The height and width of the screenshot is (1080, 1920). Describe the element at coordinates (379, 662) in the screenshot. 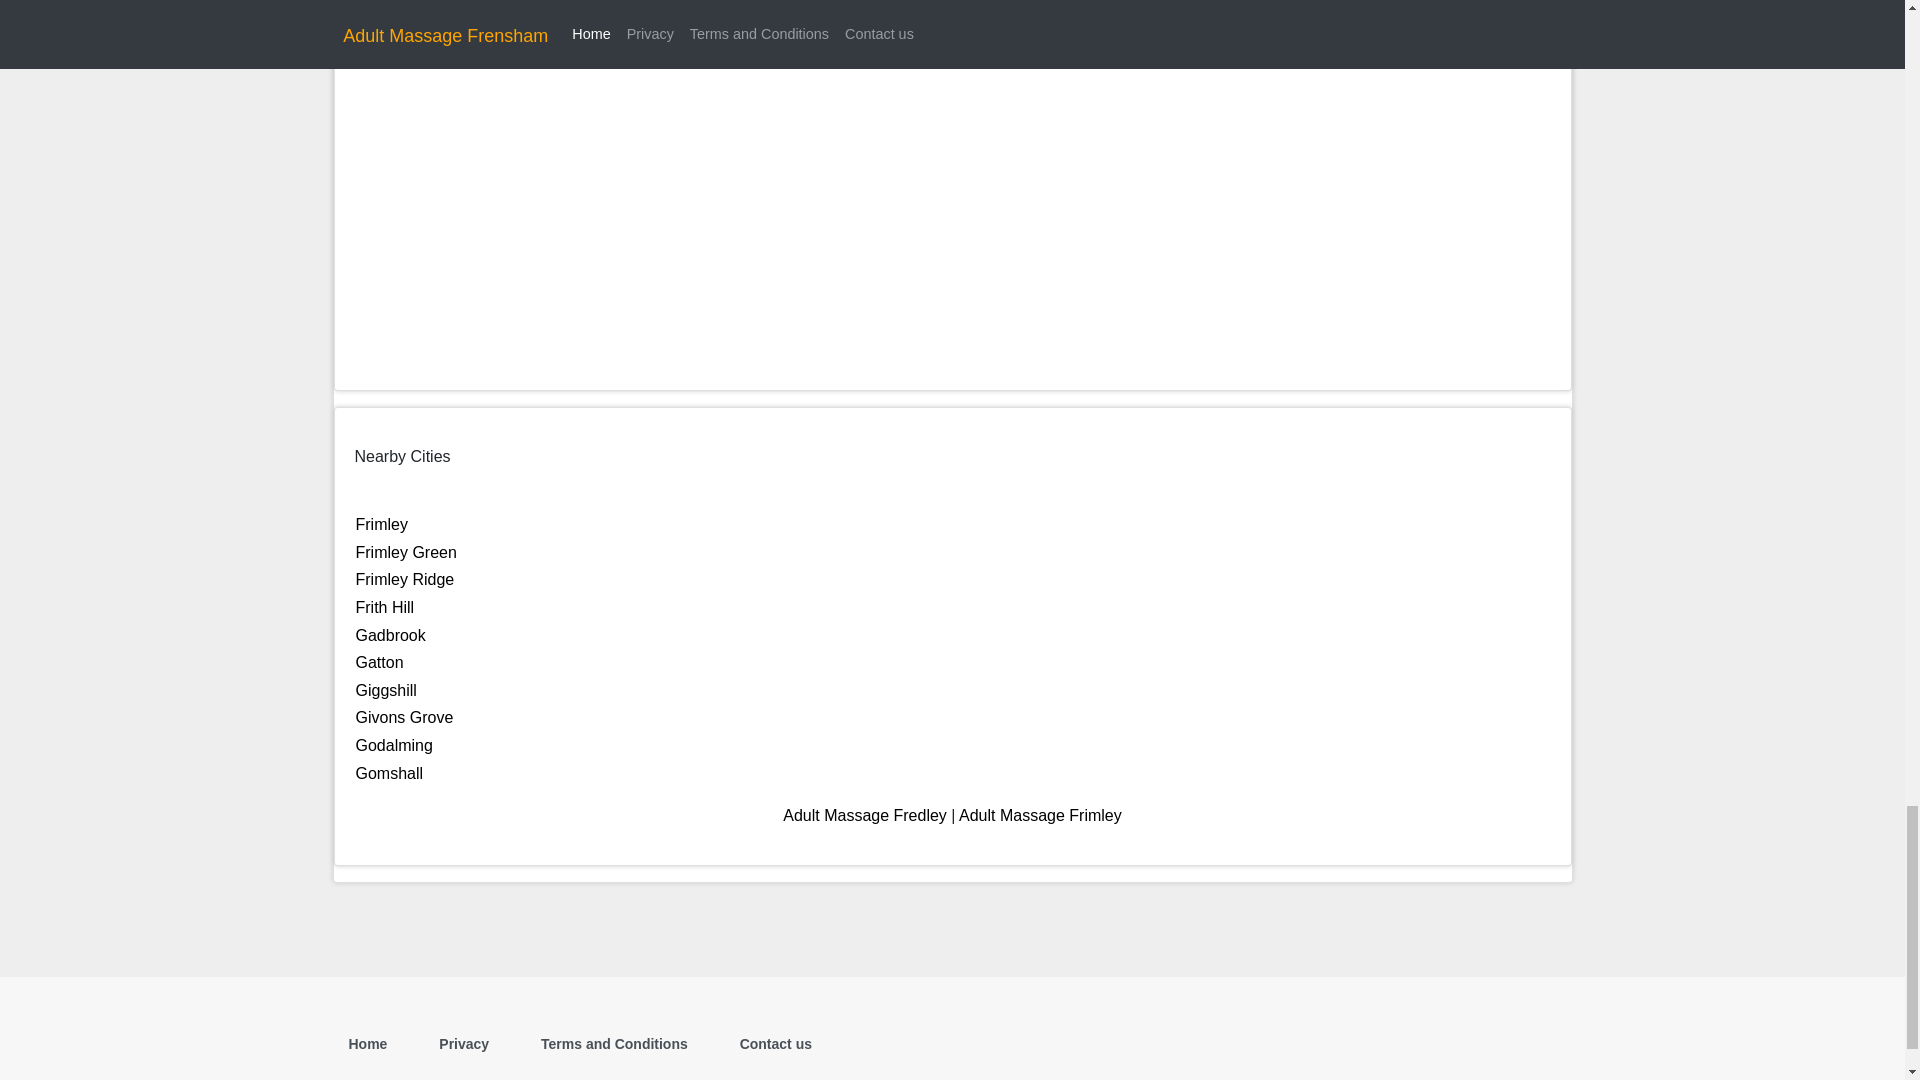

I see `Gatton` at that location.